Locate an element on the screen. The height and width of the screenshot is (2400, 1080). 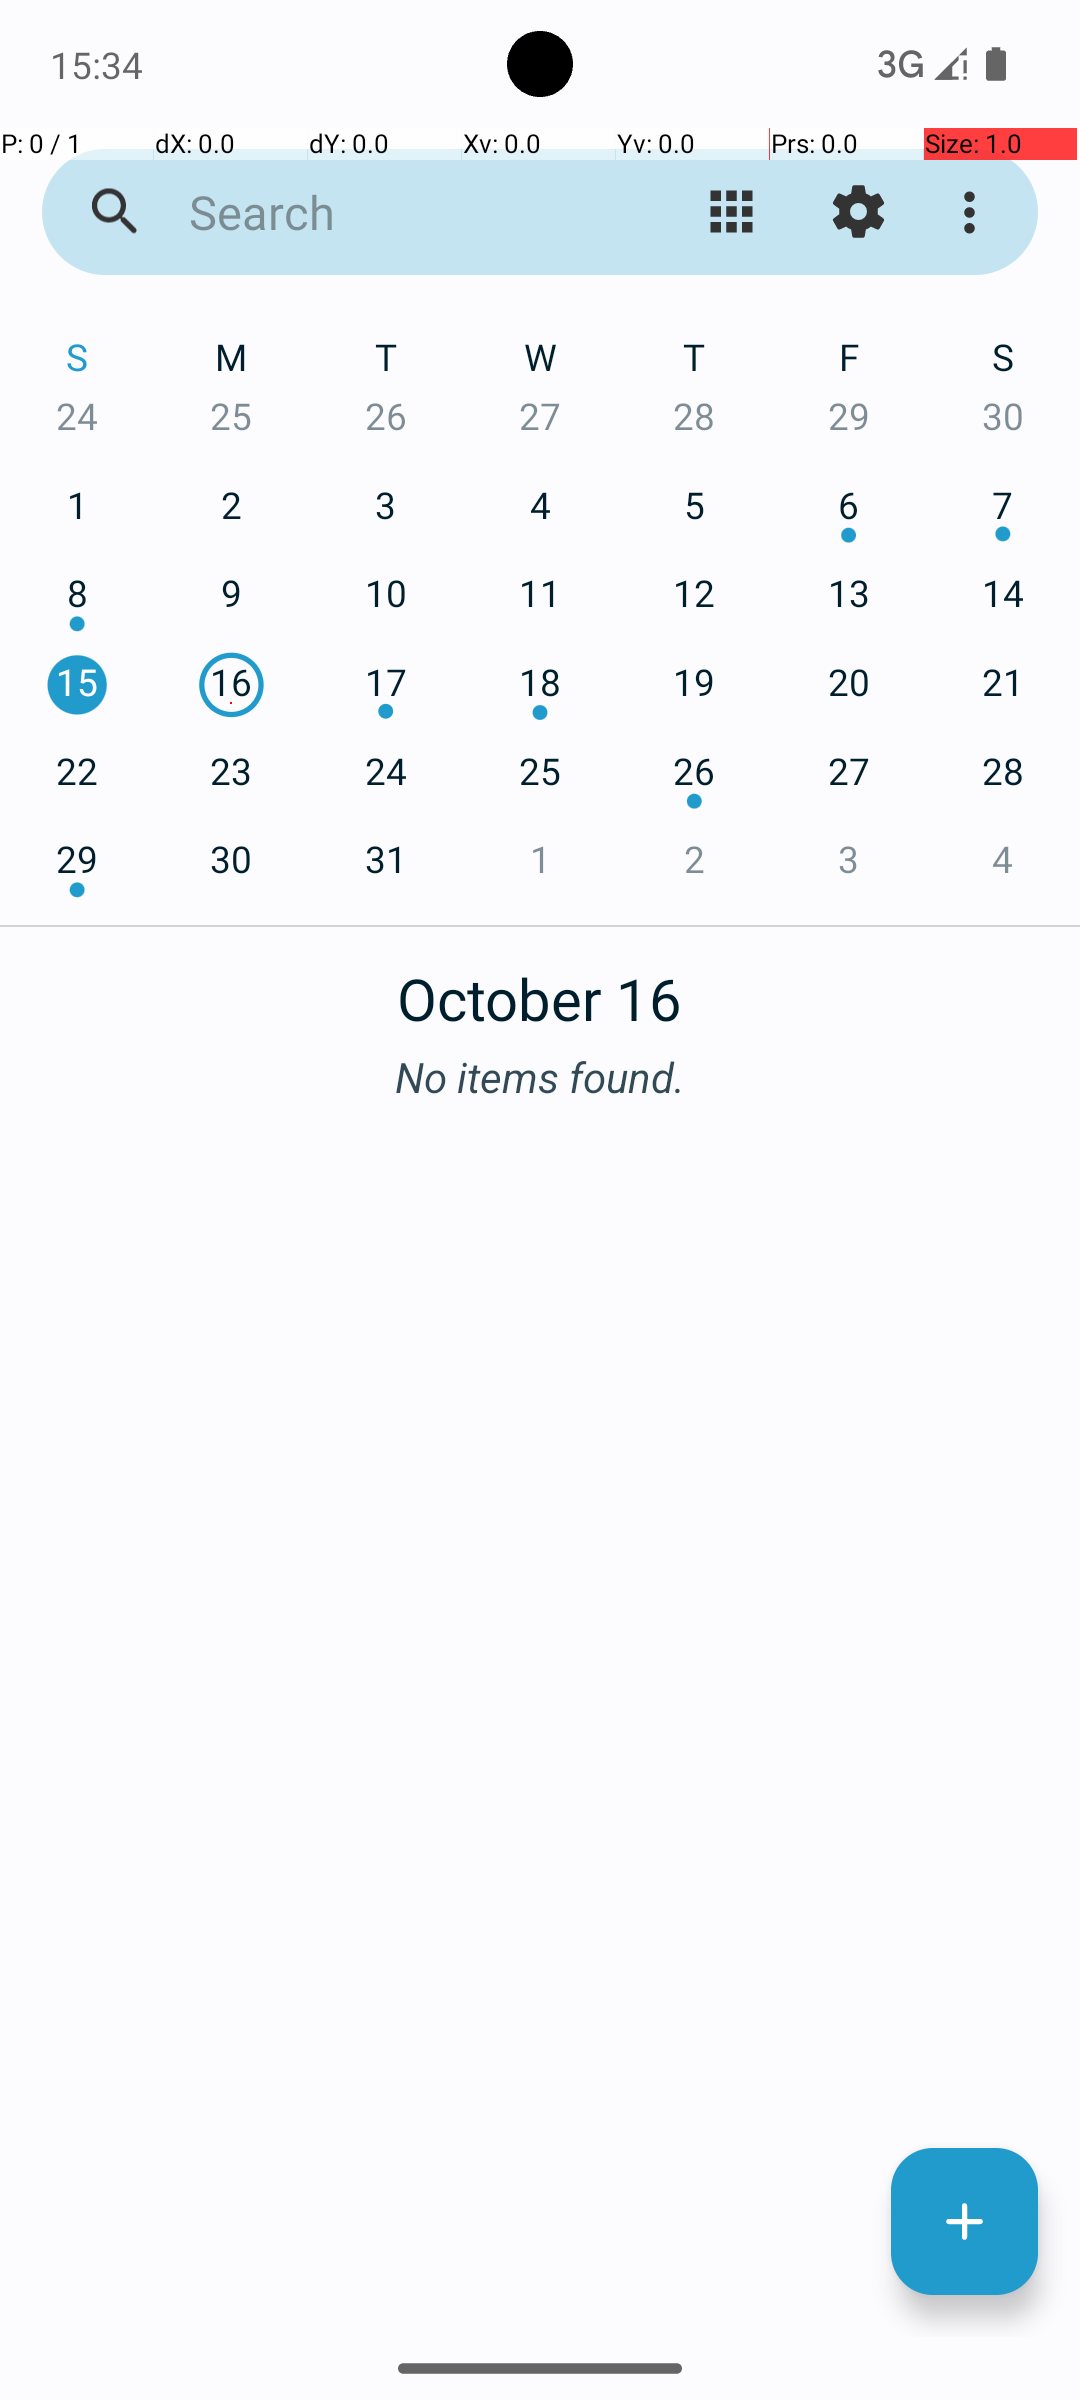
October 16 is located at coordinates (540, 988).